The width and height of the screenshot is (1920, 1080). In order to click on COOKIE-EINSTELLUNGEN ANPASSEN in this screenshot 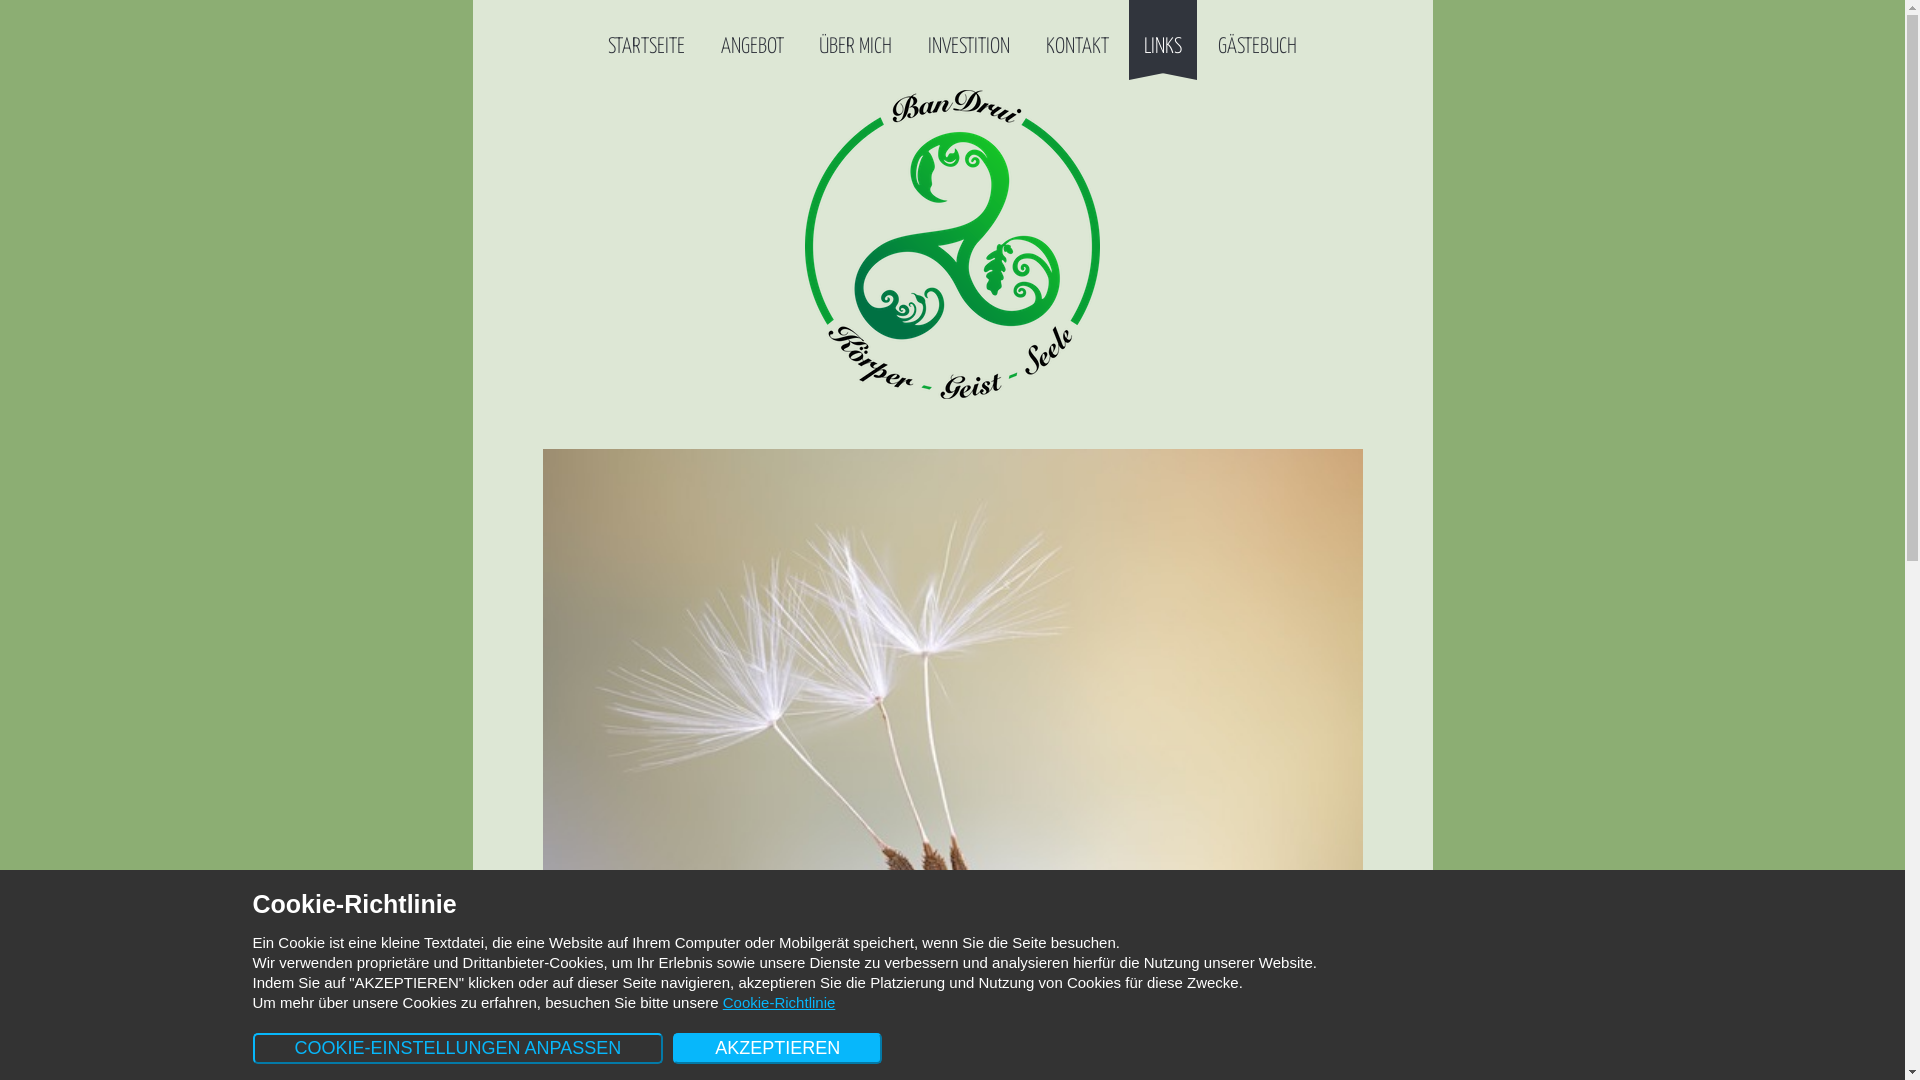, I will do `click(458, 1048)`.